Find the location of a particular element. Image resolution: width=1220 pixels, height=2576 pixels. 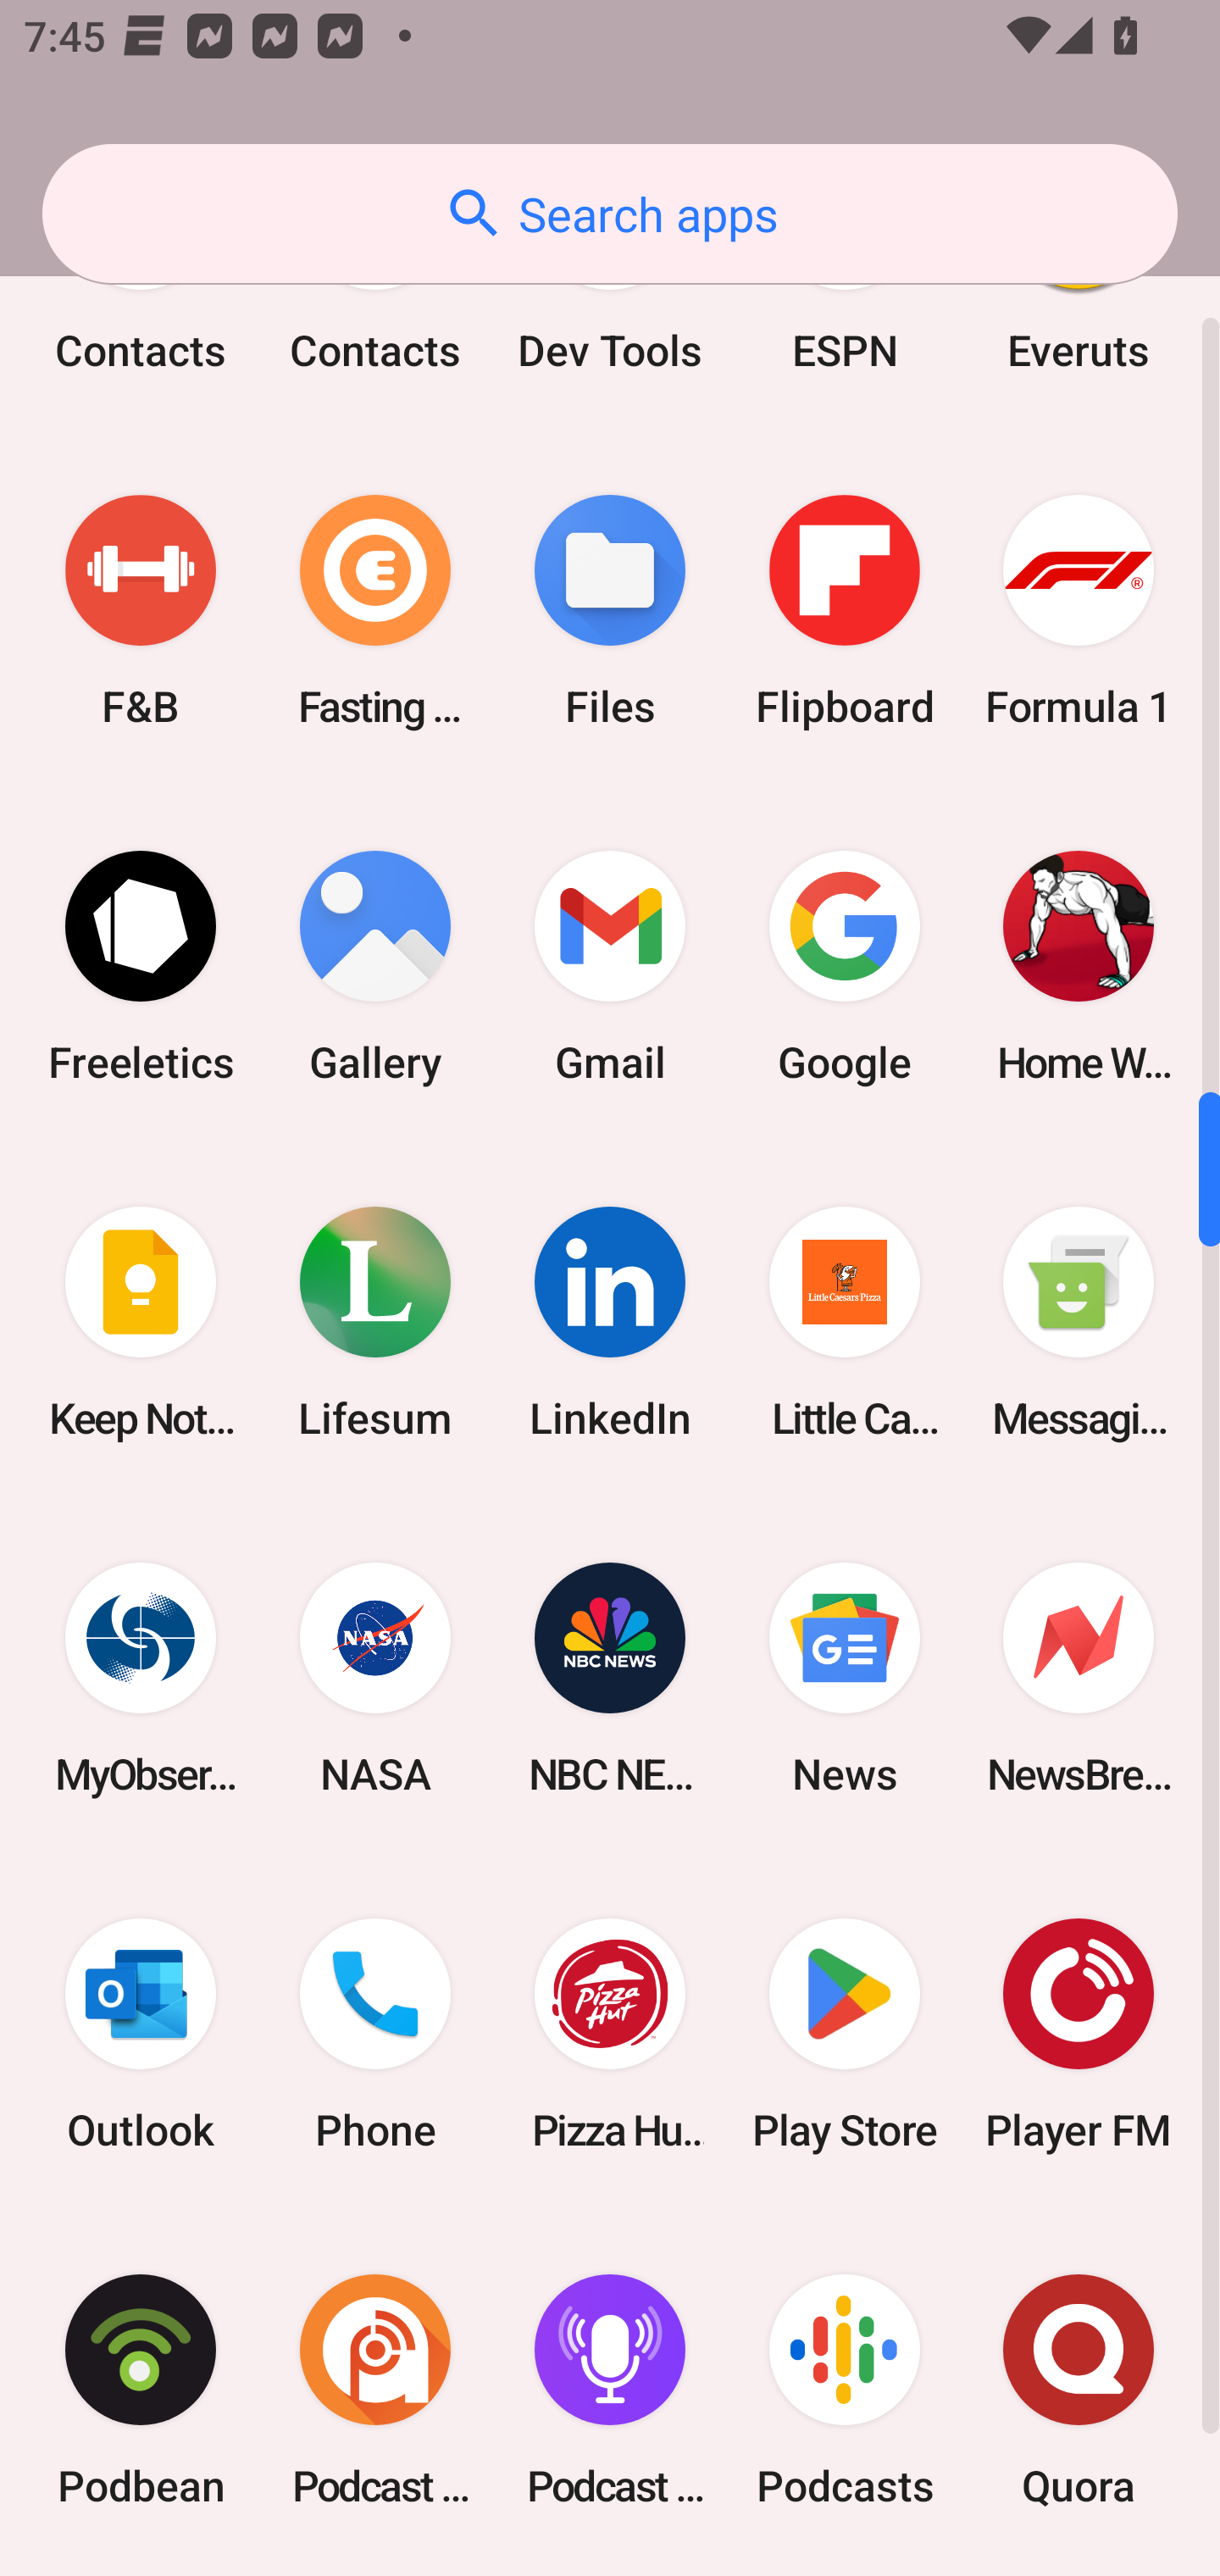

Quora is located at coordinates (1079, 2390).